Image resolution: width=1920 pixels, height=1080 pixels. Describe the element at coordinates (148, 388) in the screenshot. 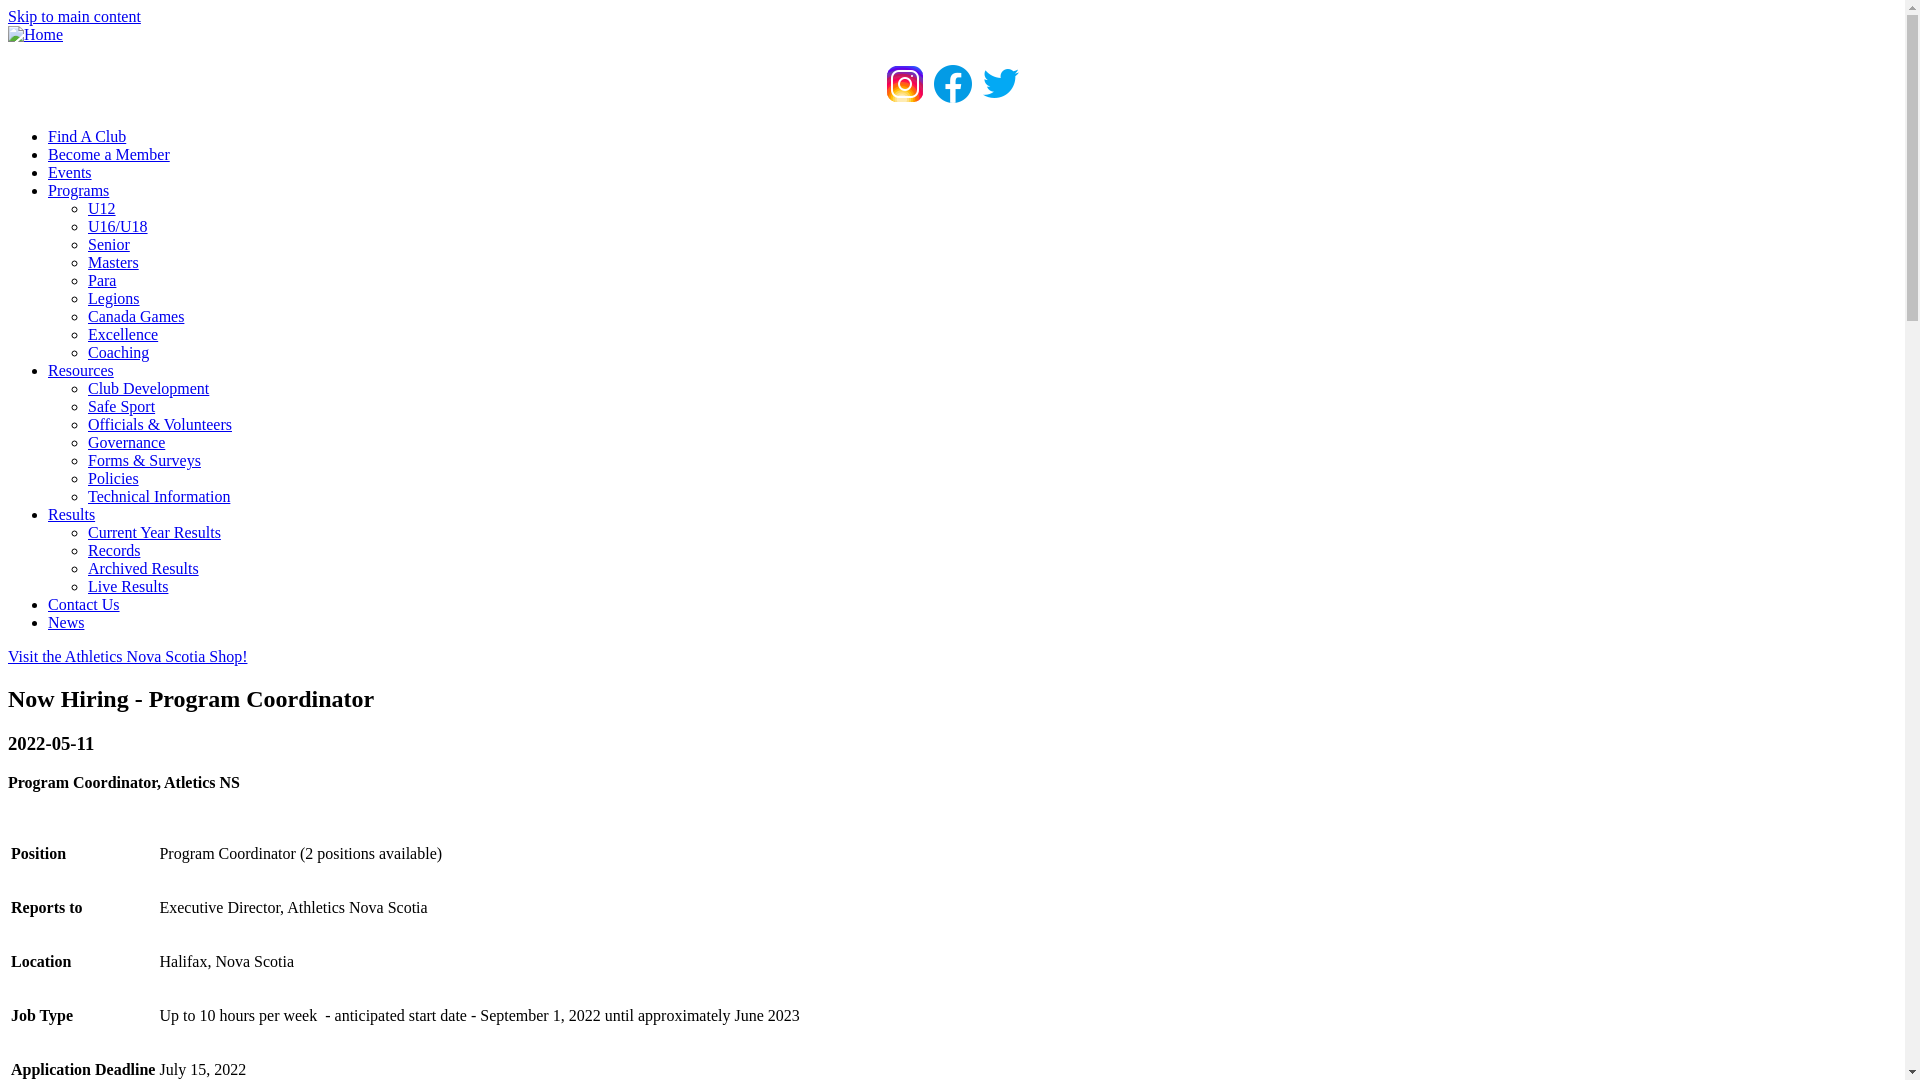

I see `Club Development` at that location.